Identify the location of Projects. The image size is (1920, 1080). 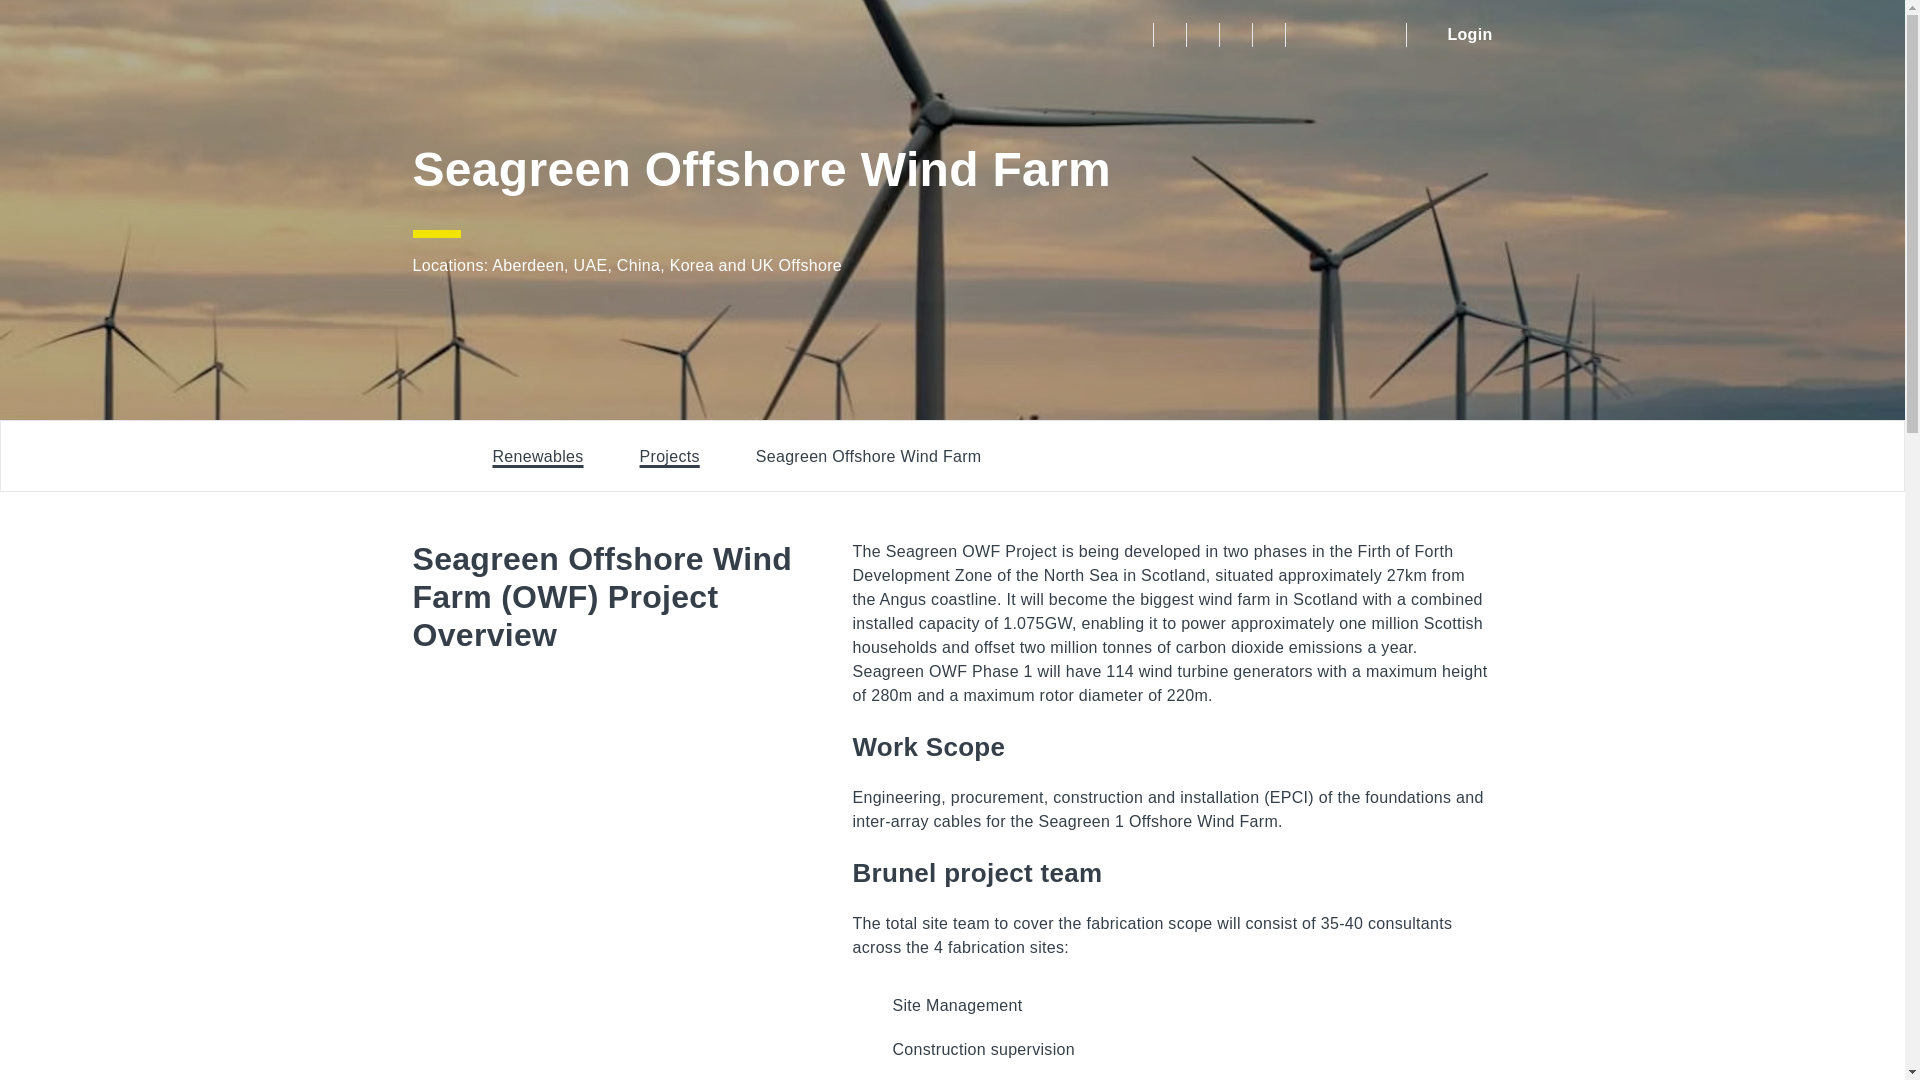
(670, 456).